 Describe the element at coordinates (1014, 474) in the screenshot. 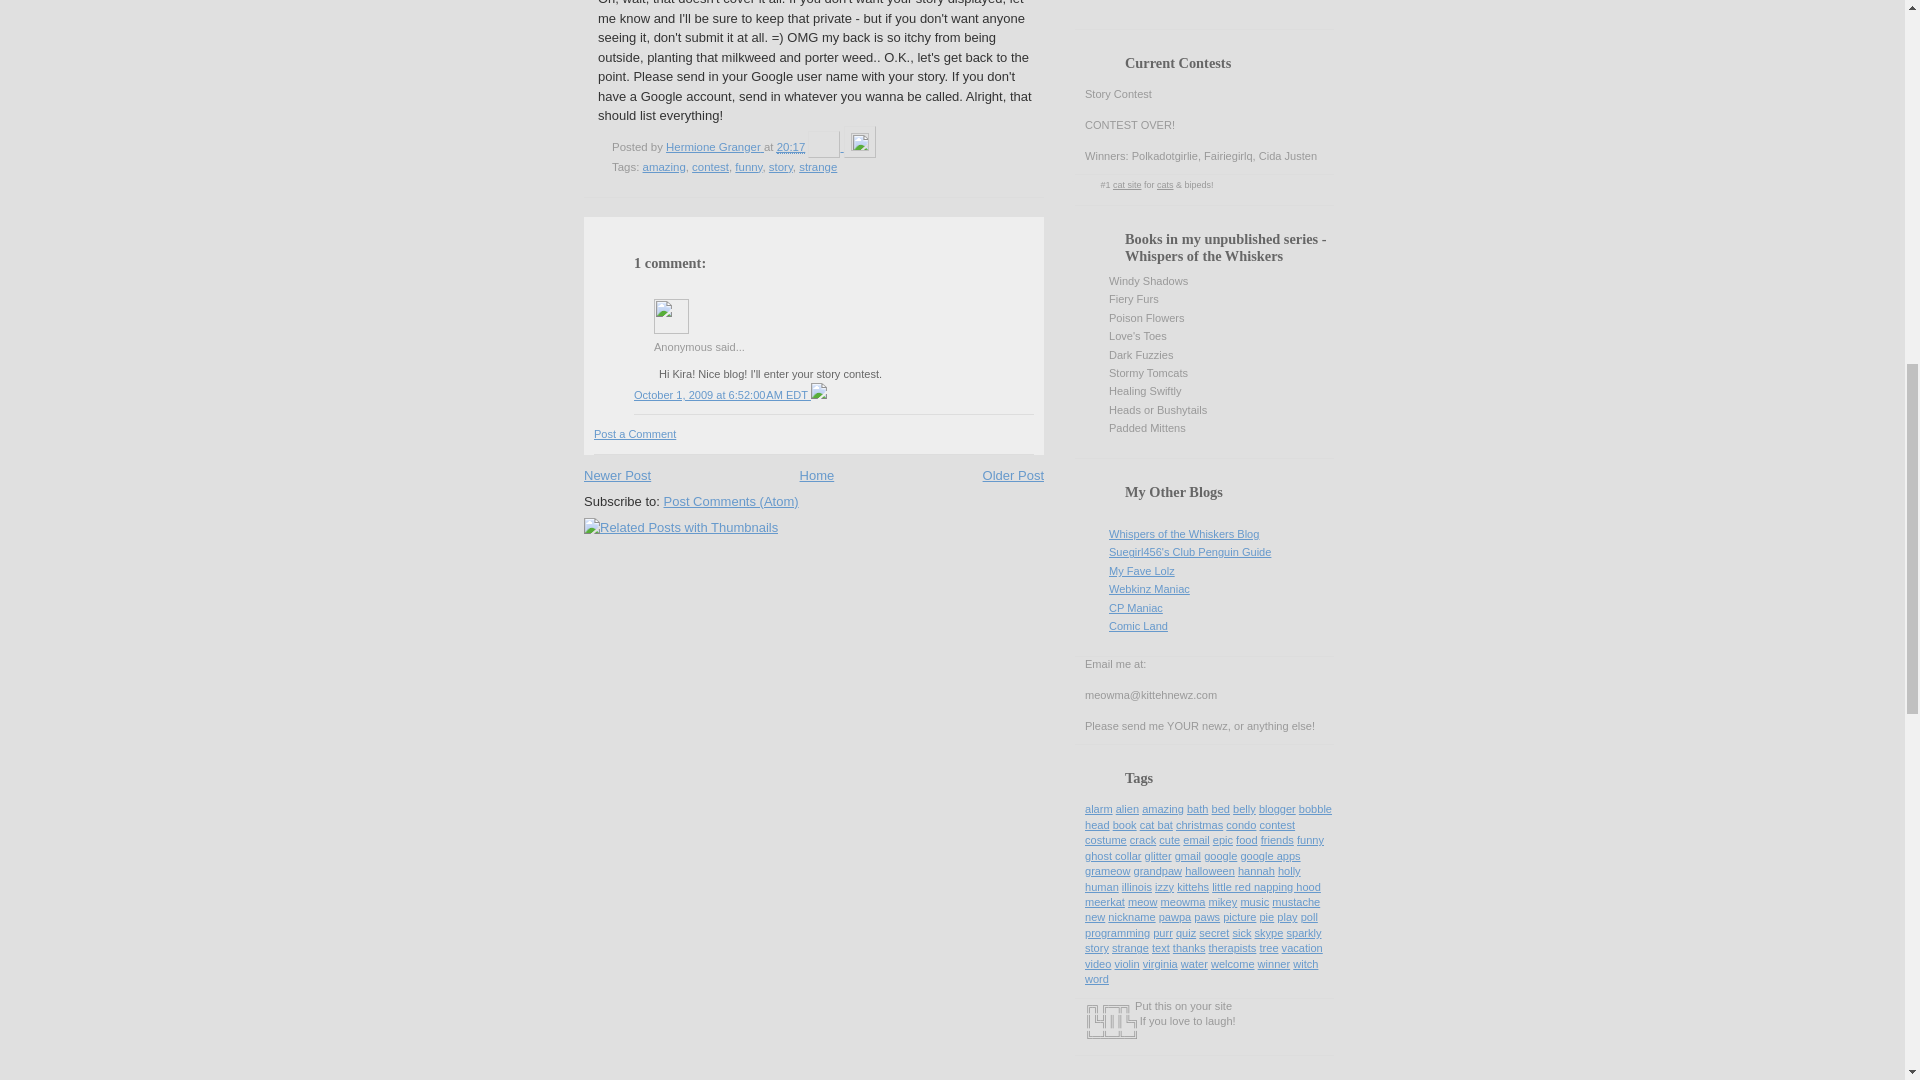

I see `Older Post` at that location.